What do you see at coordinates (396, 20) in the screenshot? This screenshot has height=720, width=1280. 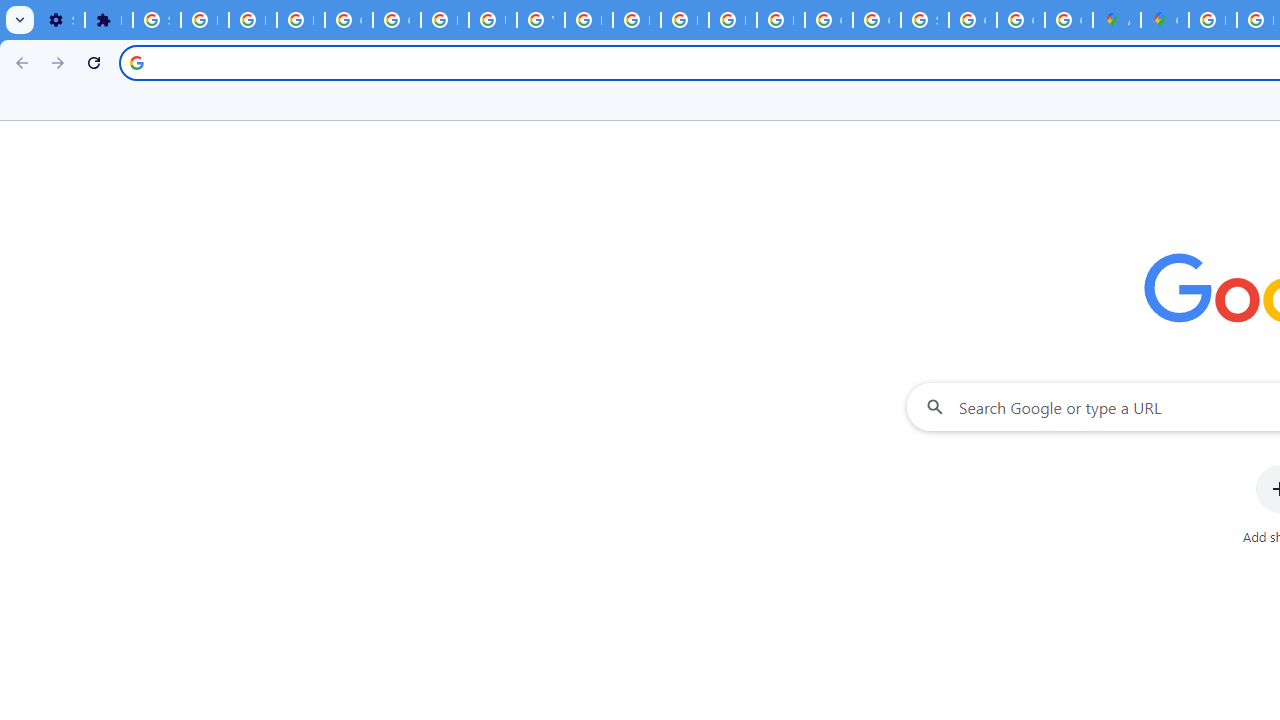 I see `Google Account Help` at bounding box center [396, 20].